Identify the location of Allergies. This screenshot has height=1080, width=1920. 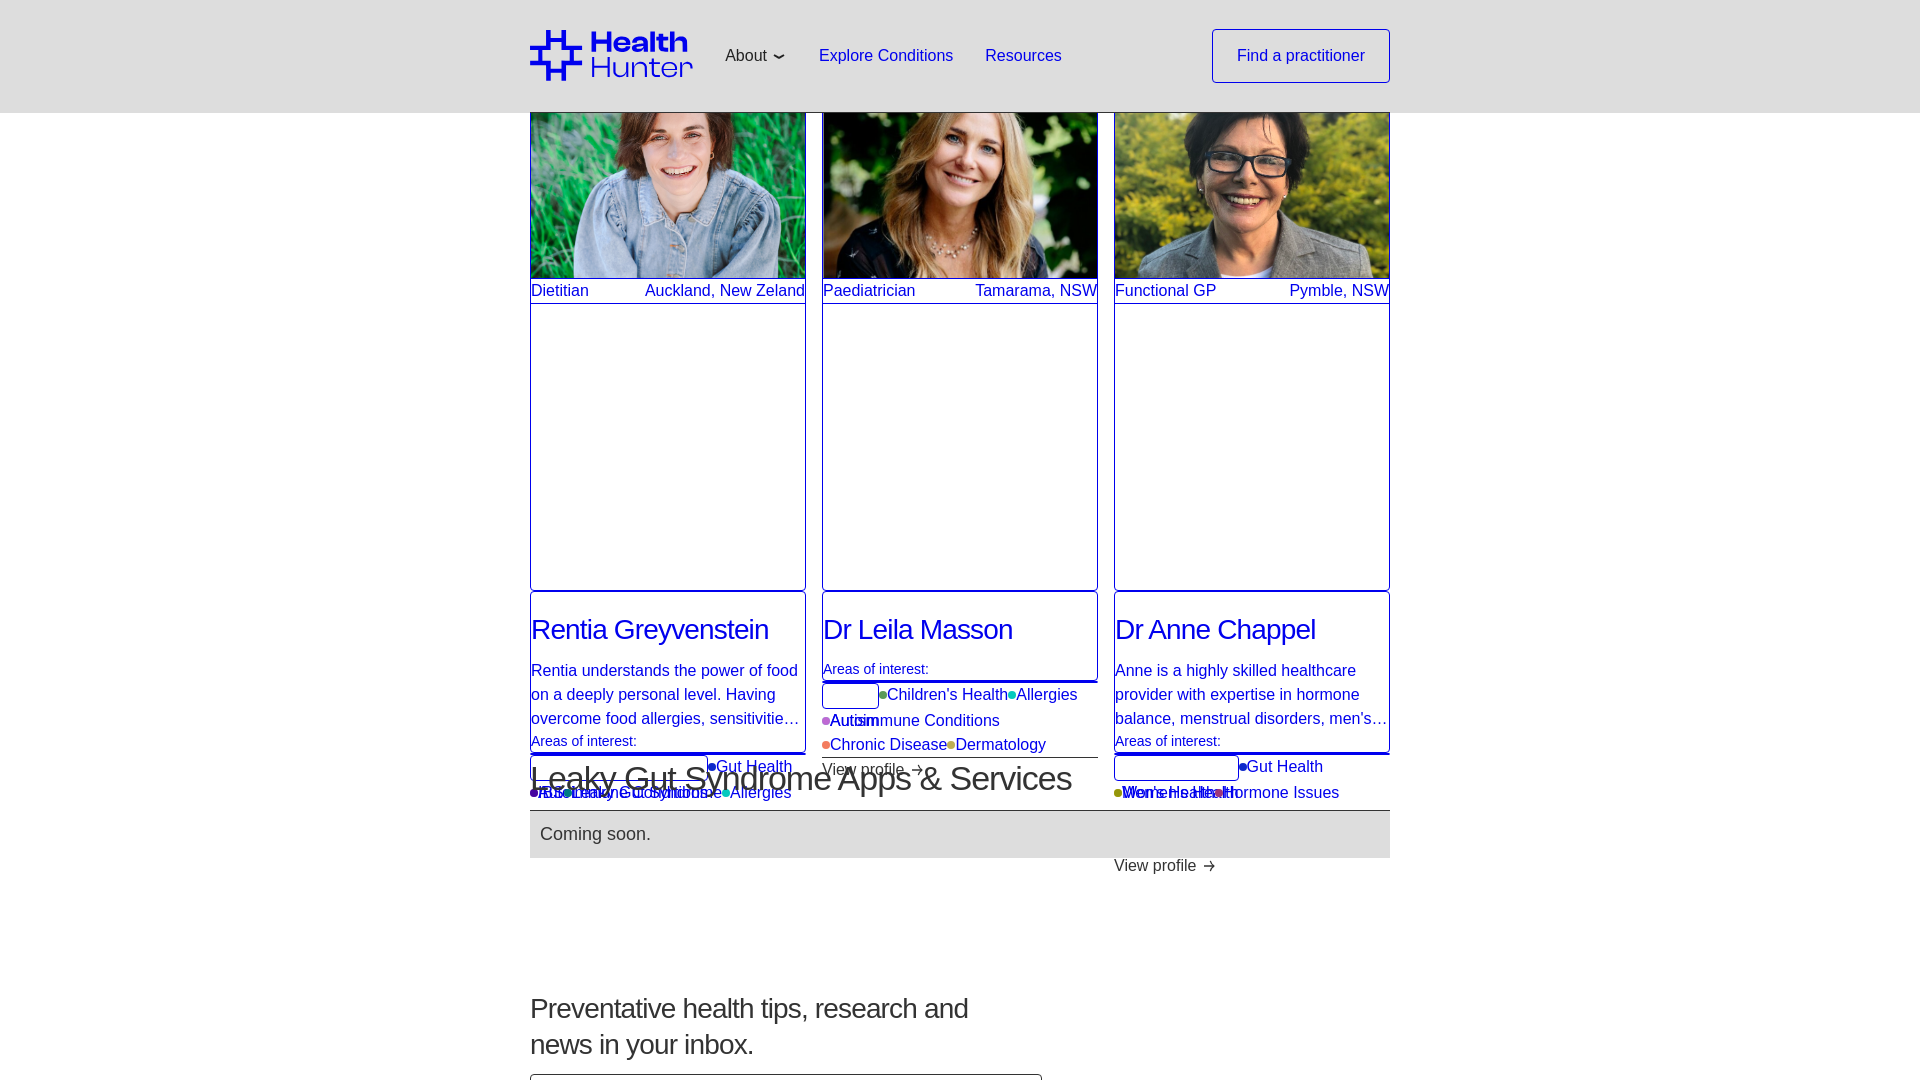
(546, 792).